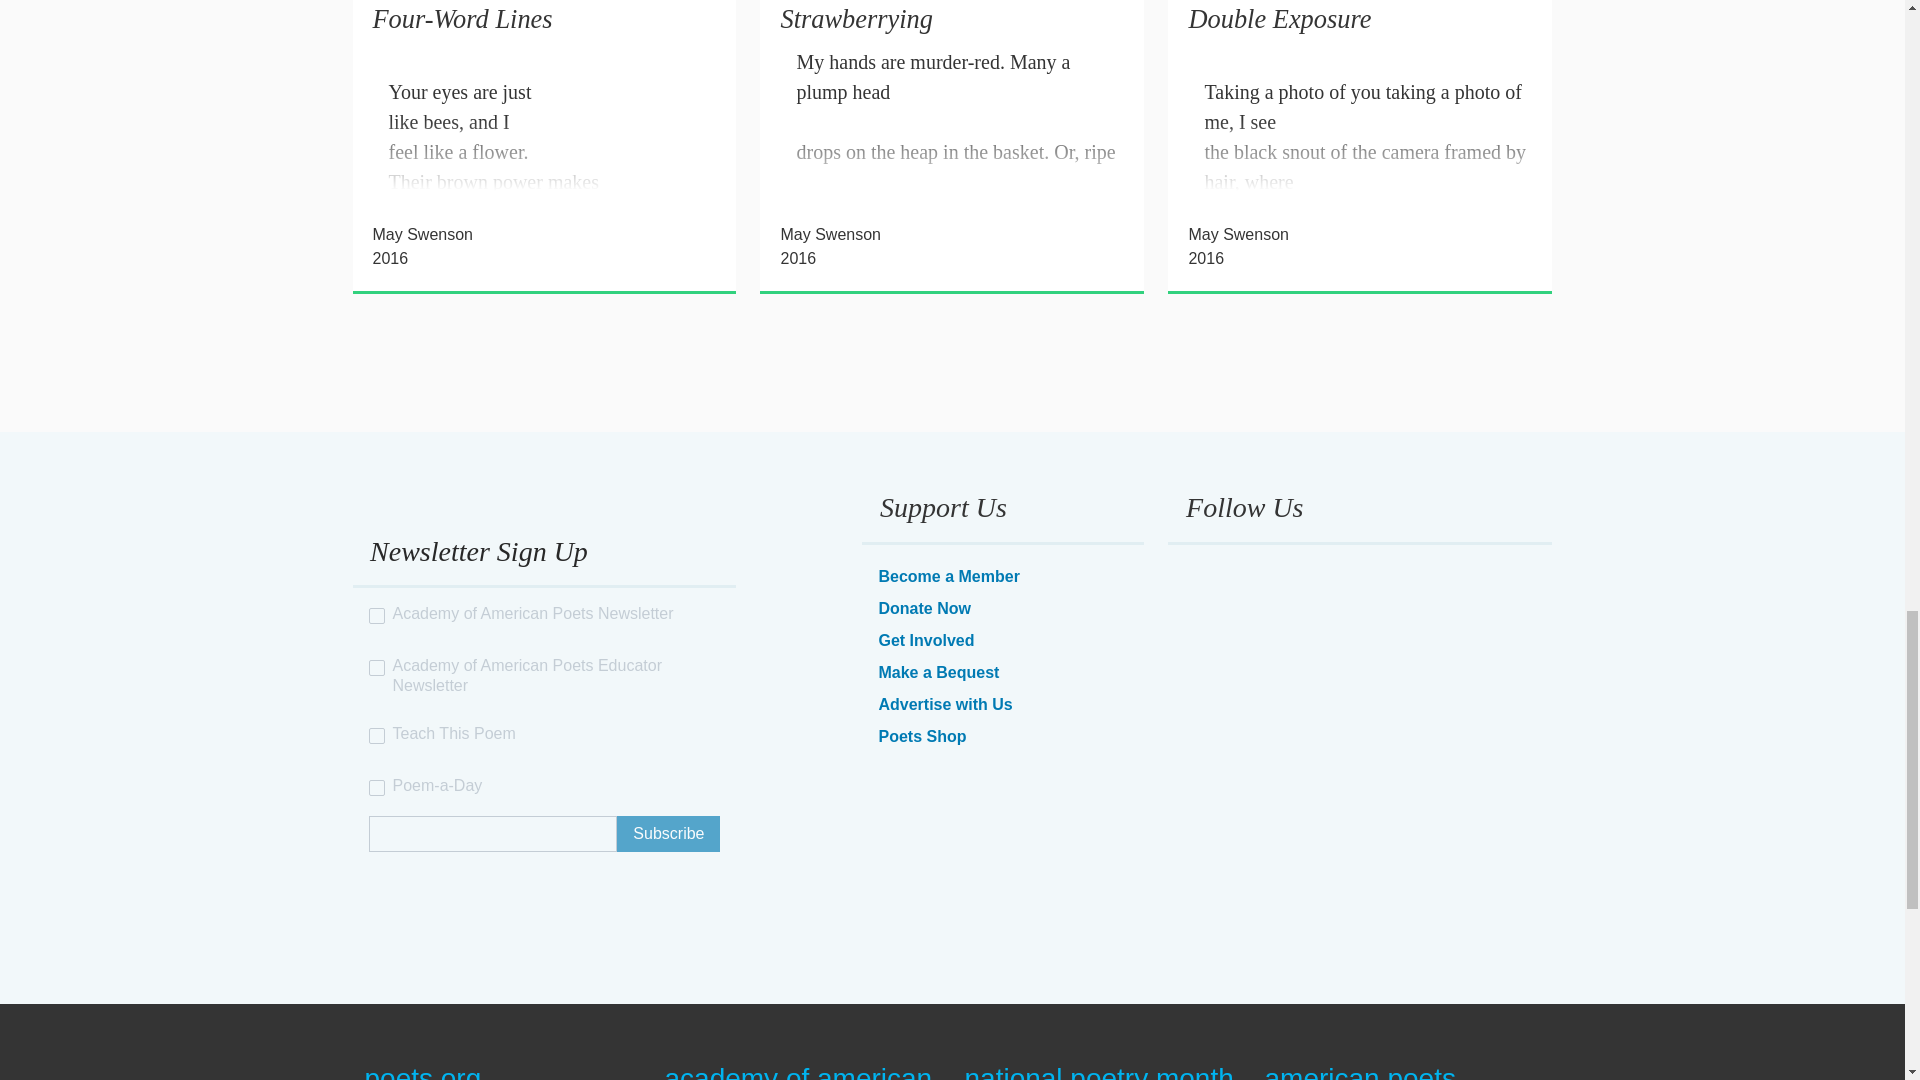 Image resolution: width=1920 pixels, height=1080 pixels. I want to click on Strawberrying, so click(855, 18).